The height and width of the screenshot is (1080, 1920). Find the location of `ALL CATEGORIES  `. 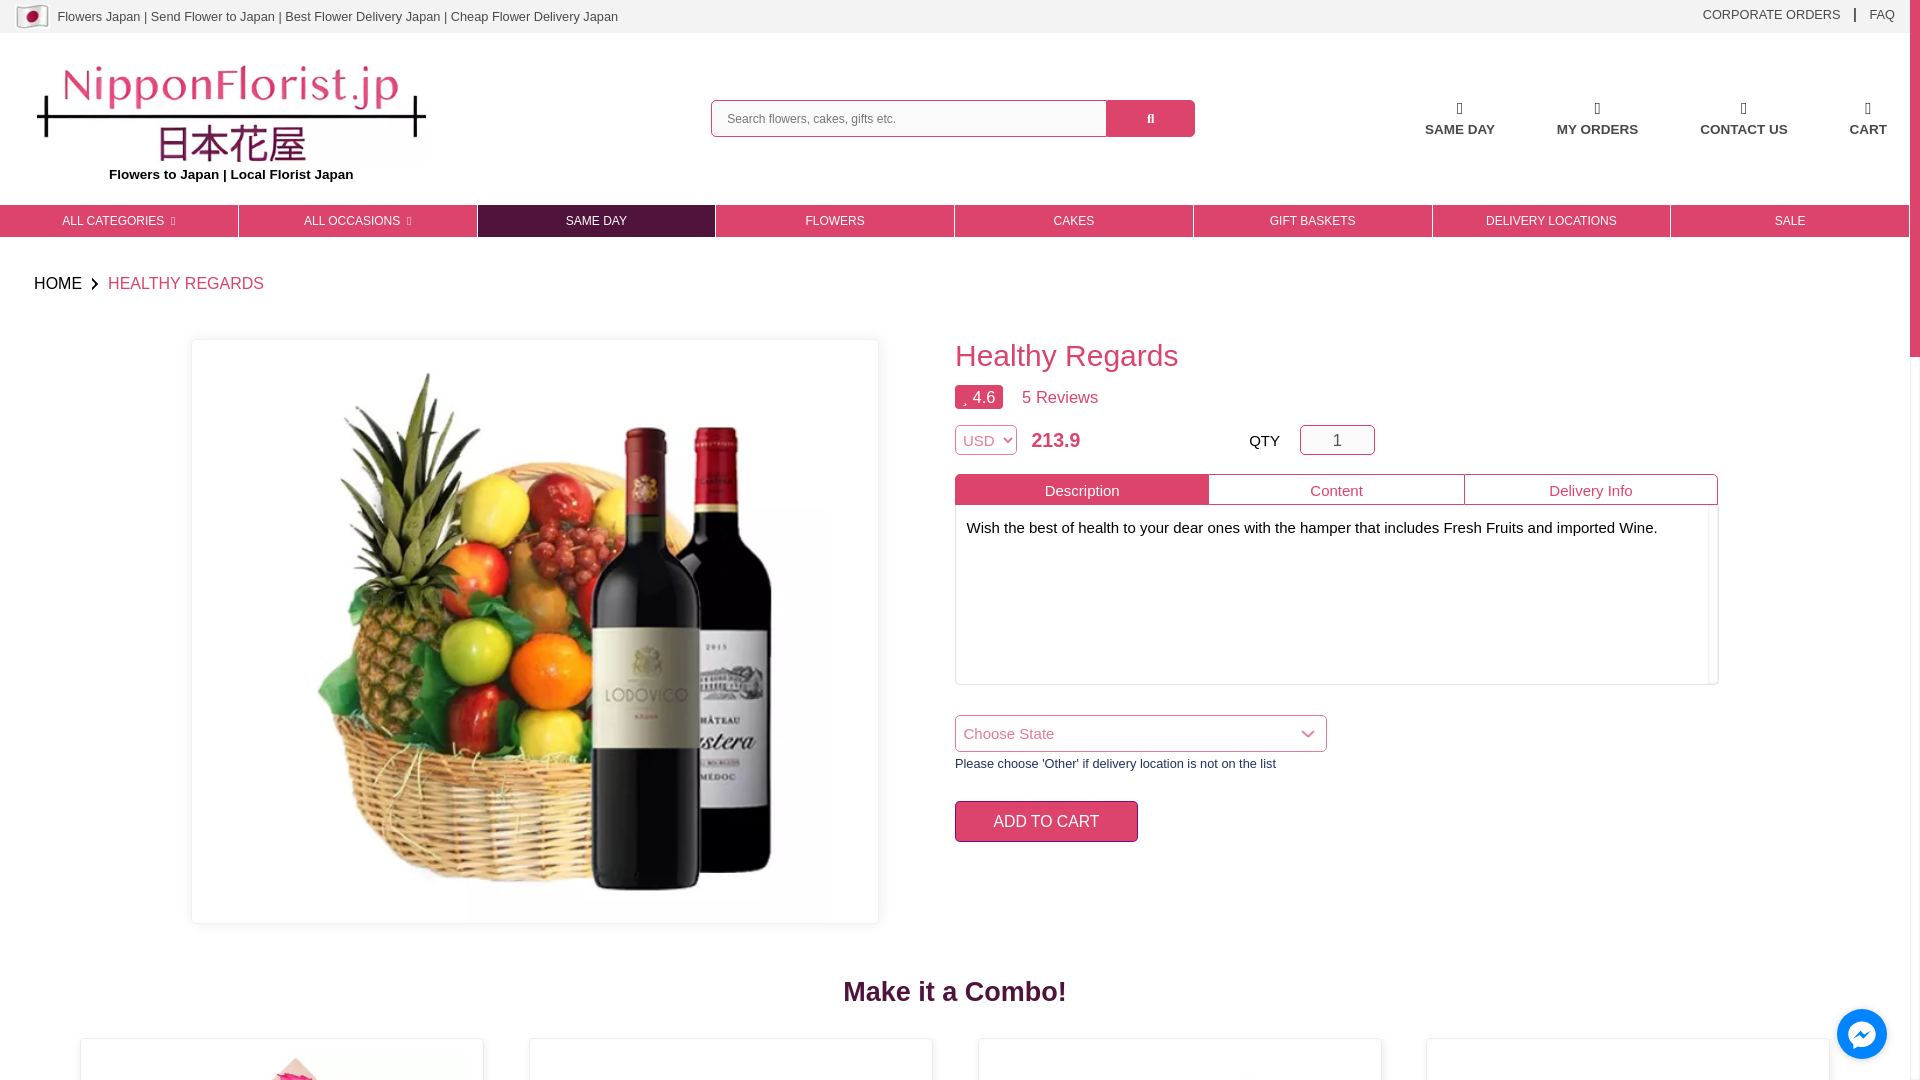

ALL CATEGORIES   is located at coordinates (119, 220).